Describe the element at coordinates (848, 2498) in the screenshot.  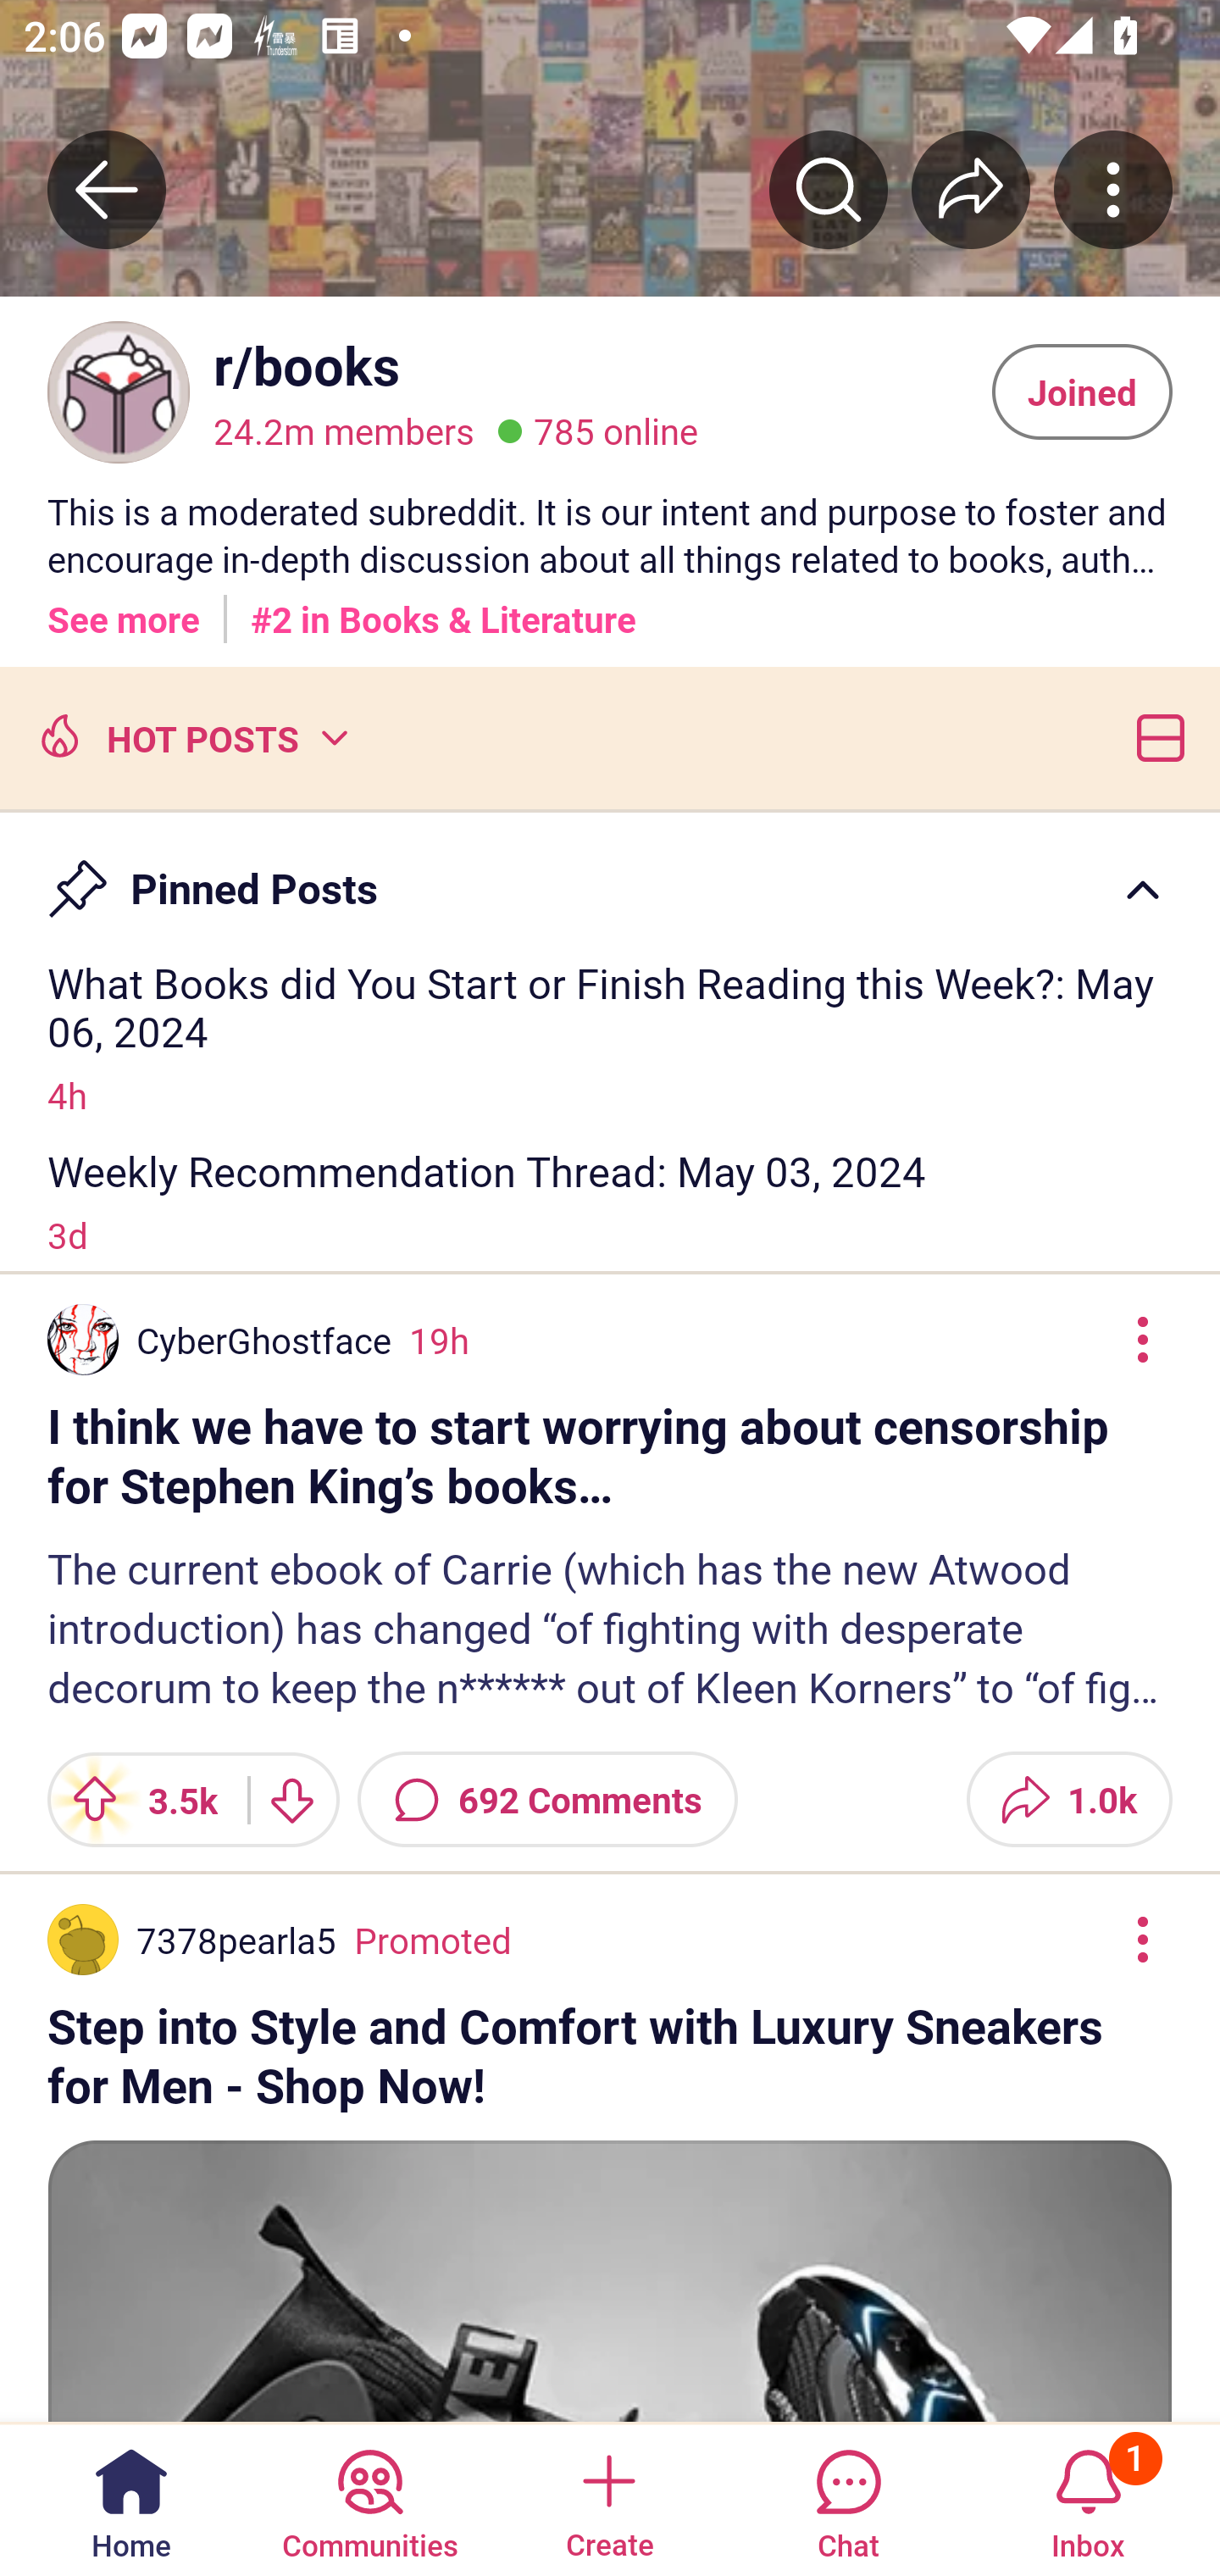
I see `Chat` at that location.